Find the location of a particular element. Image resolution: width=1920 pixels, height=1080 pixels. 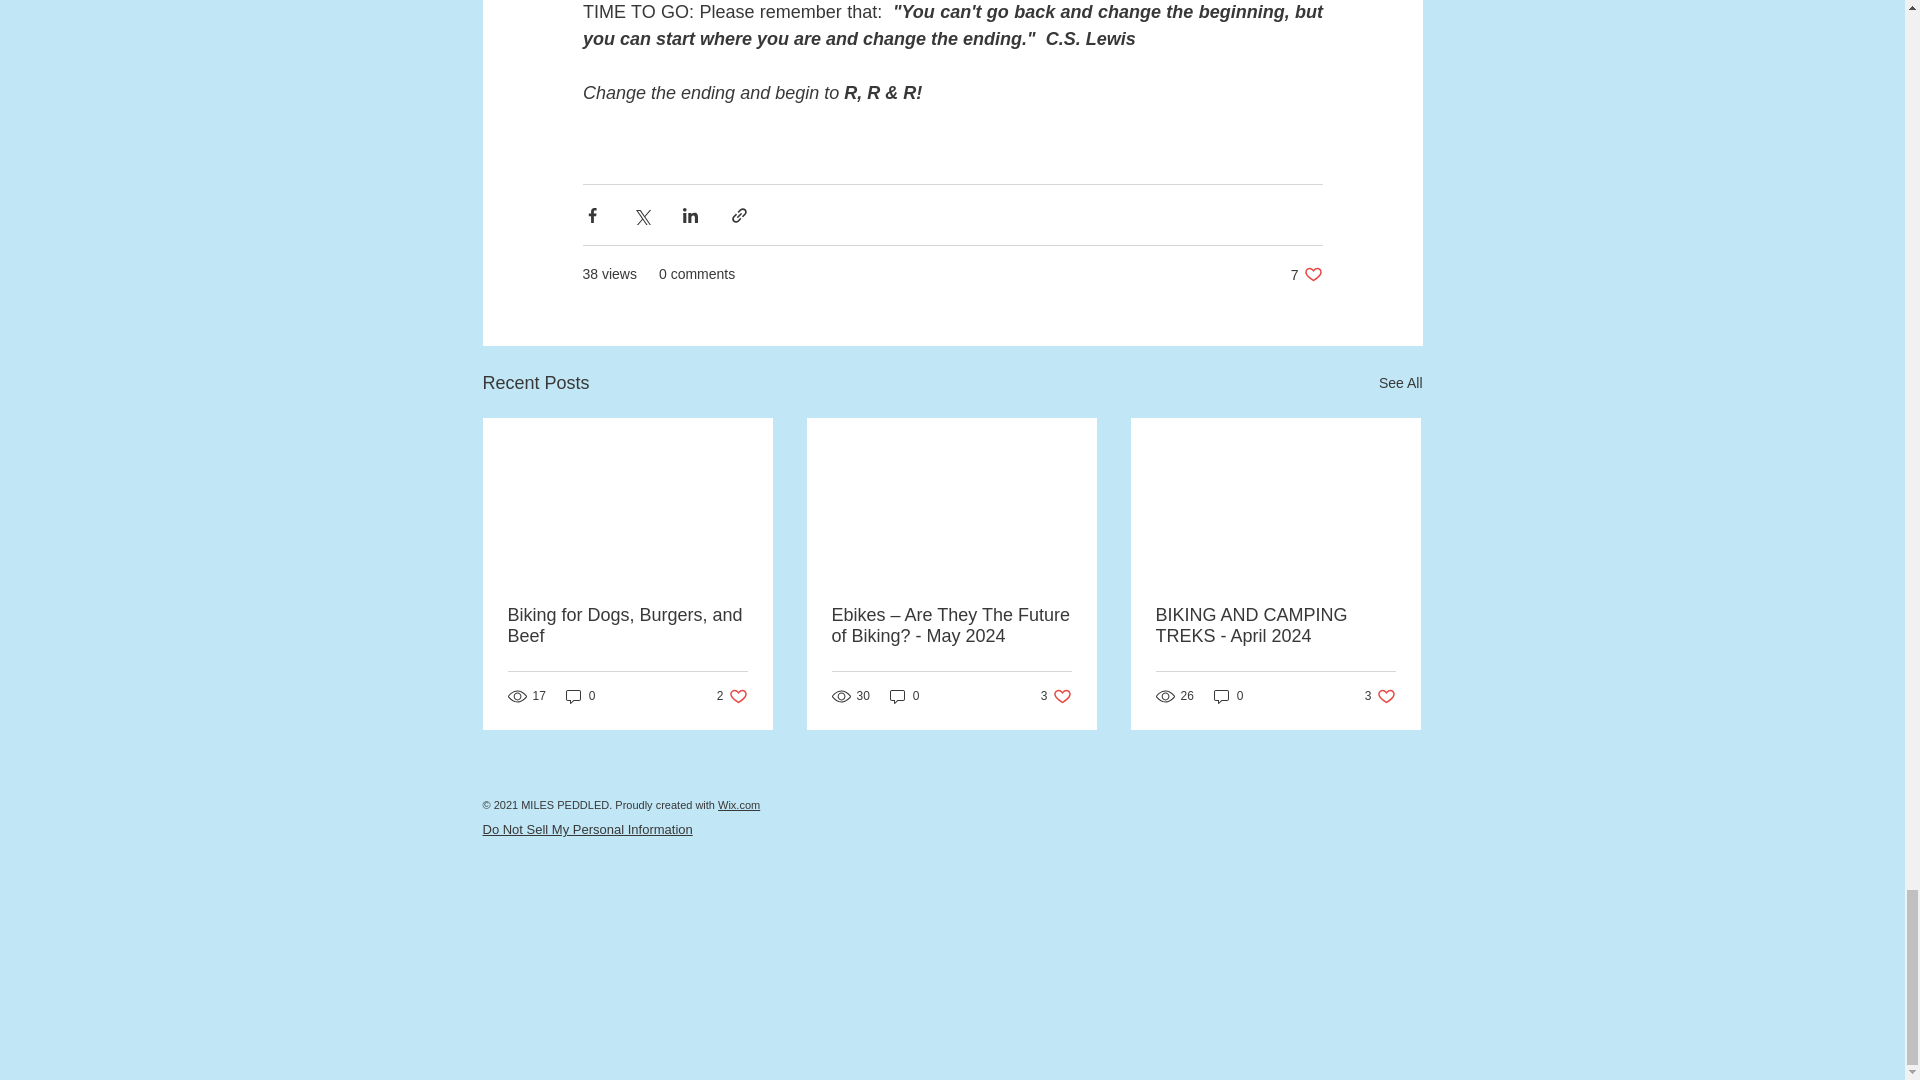

0 is located at coordinates (732, 696).